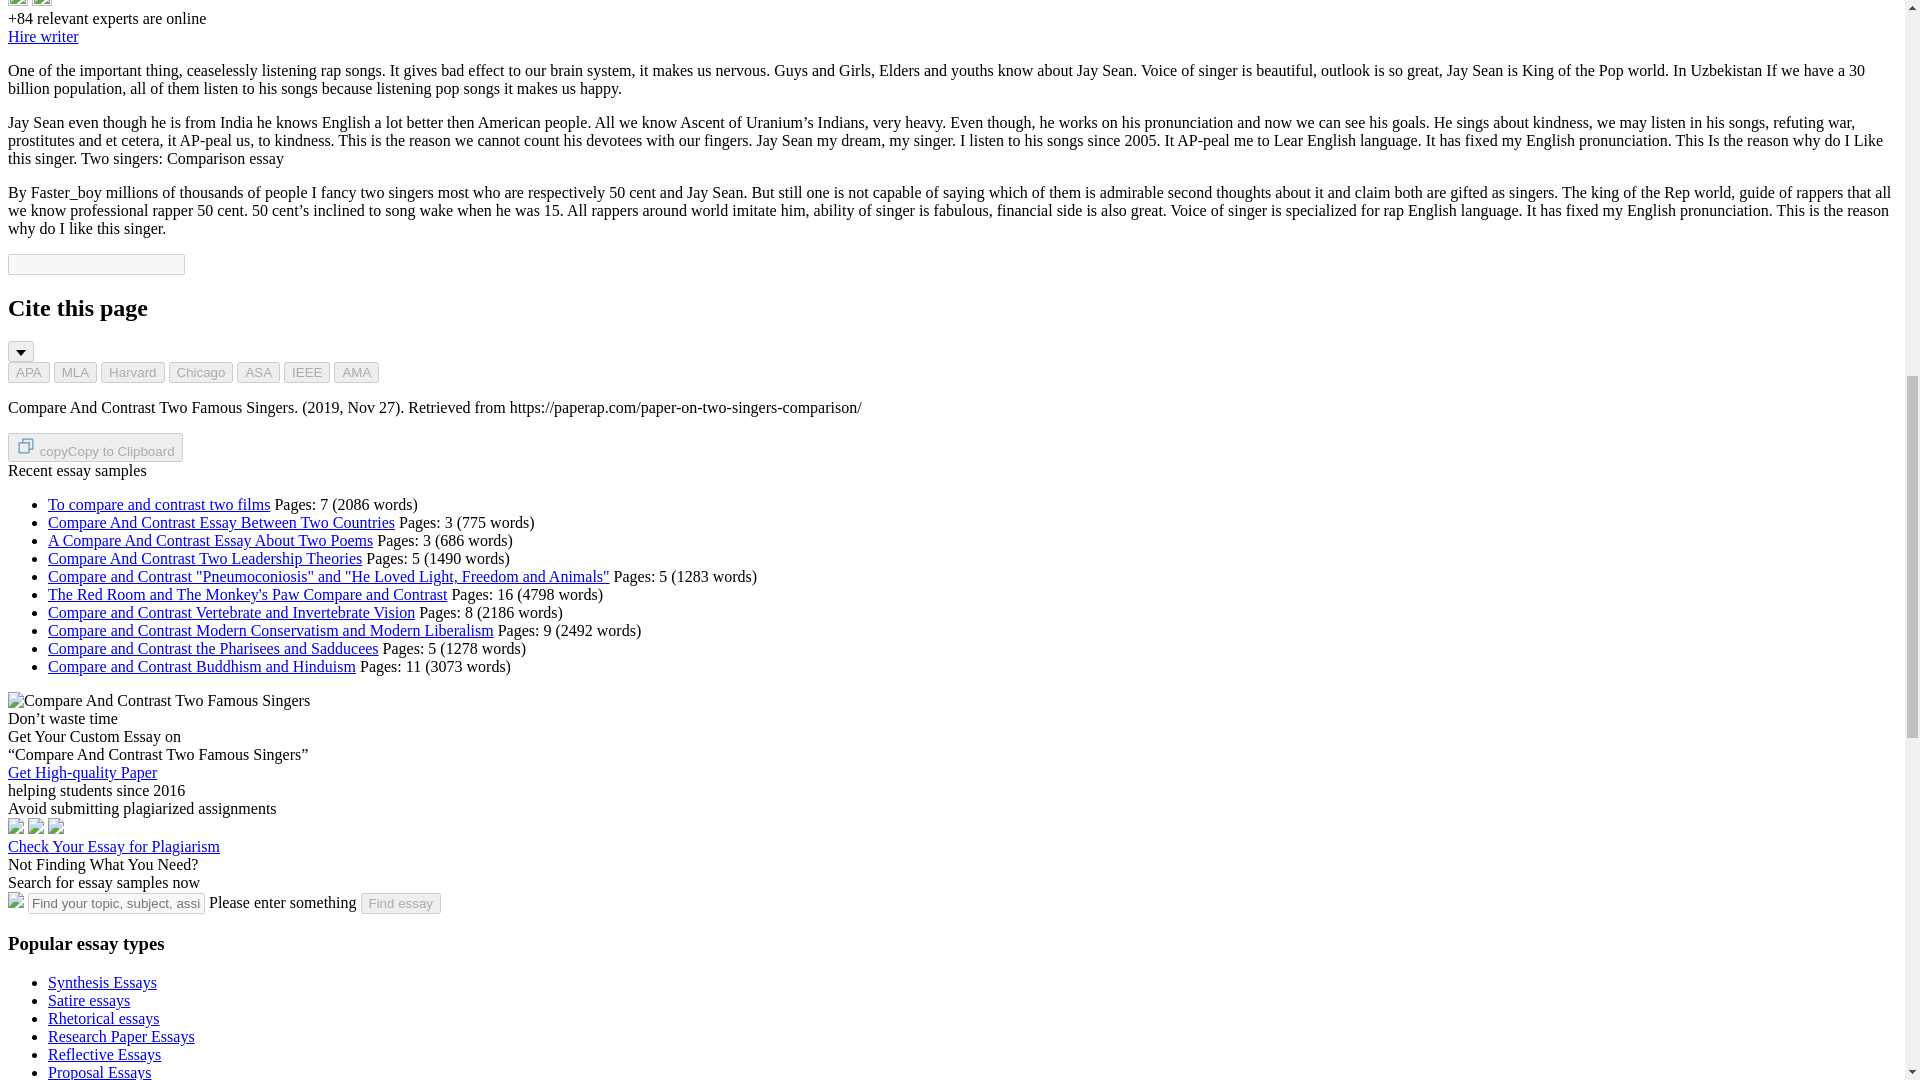 This screenshot has width=1920, height=1080. Describe the element at coordinates (248, 594) in the screenshot. I see `The Red Room and The Monkey's Paw Compare and Contrast` at that location.